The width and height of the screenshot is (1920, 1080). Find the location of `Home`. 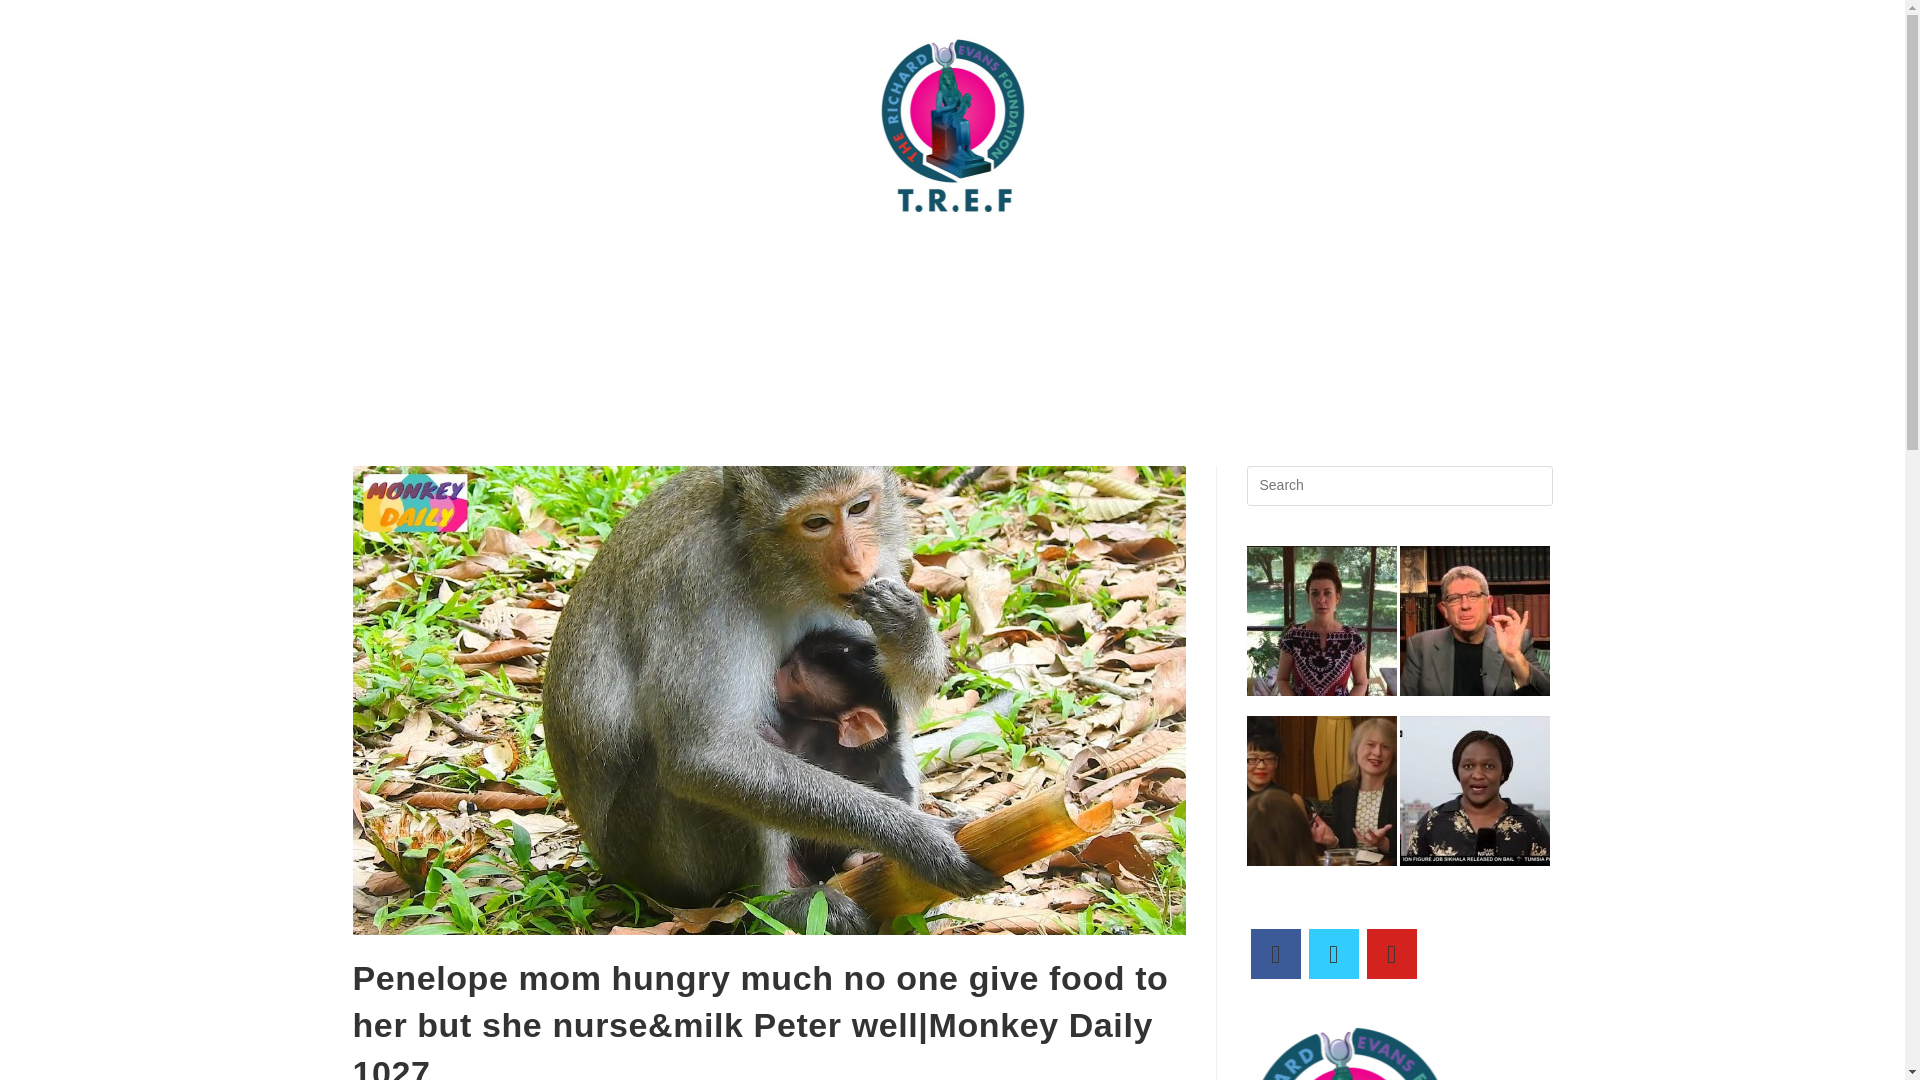

Home is located at coordinates (442, 264).